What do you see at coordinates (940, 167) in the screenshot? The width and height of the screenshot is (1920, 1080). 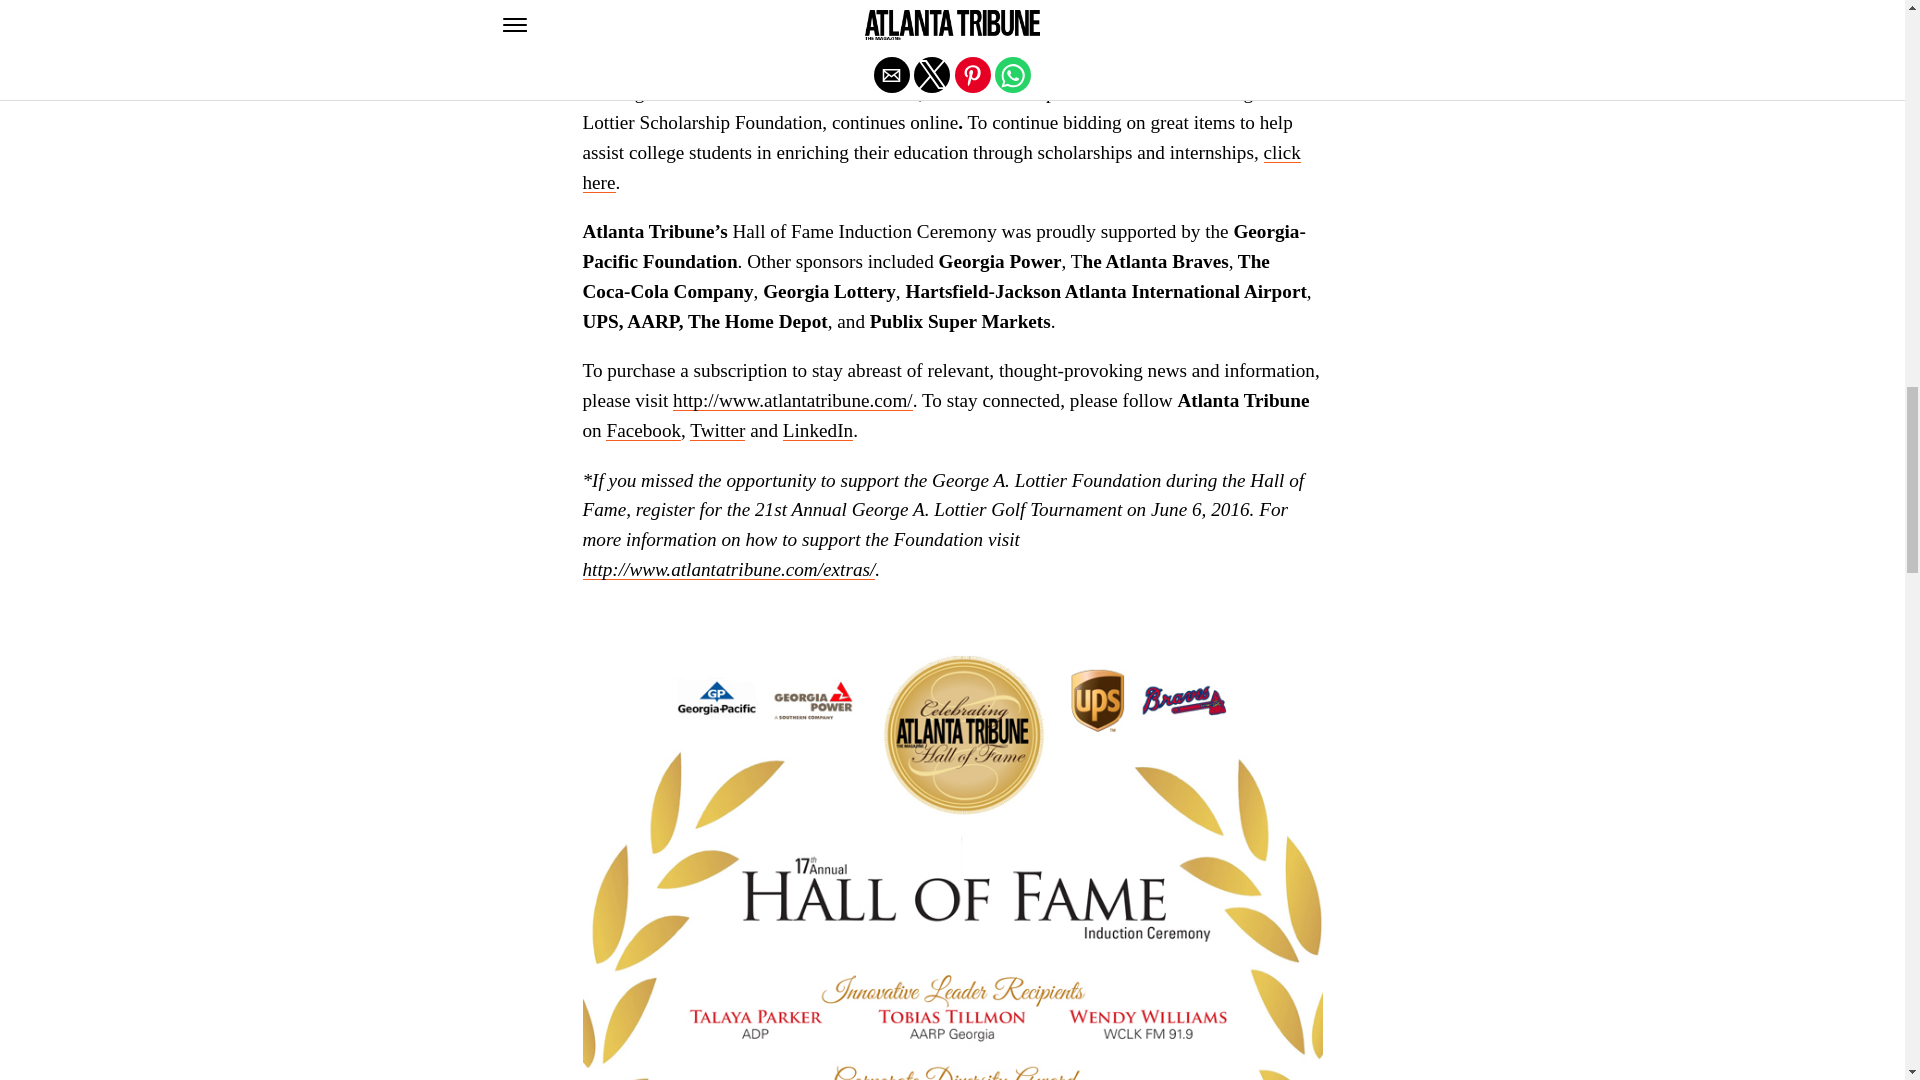 I see `click here` at bounding box center [940, 167].